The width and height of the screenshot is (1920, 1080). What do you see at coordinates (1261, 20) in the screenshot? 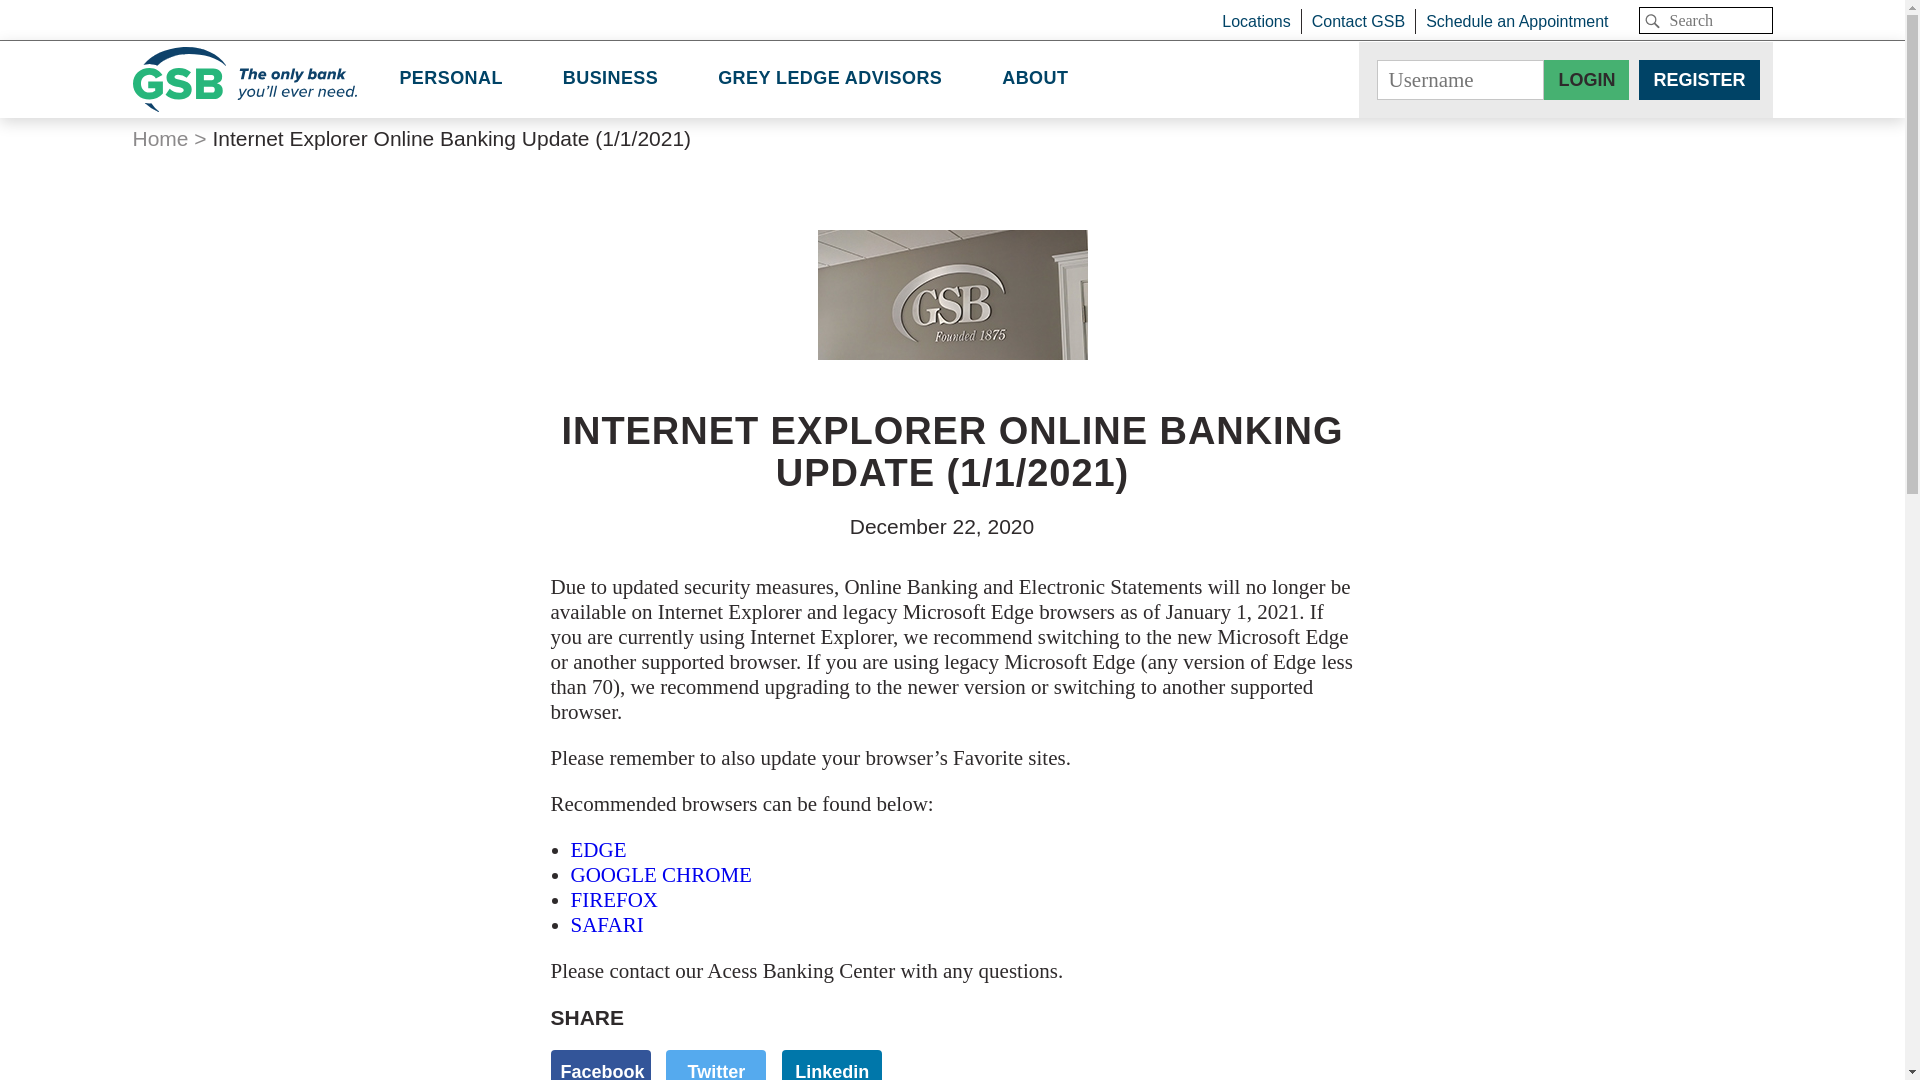
I see `Locations` at bounding box center [1261, 20].